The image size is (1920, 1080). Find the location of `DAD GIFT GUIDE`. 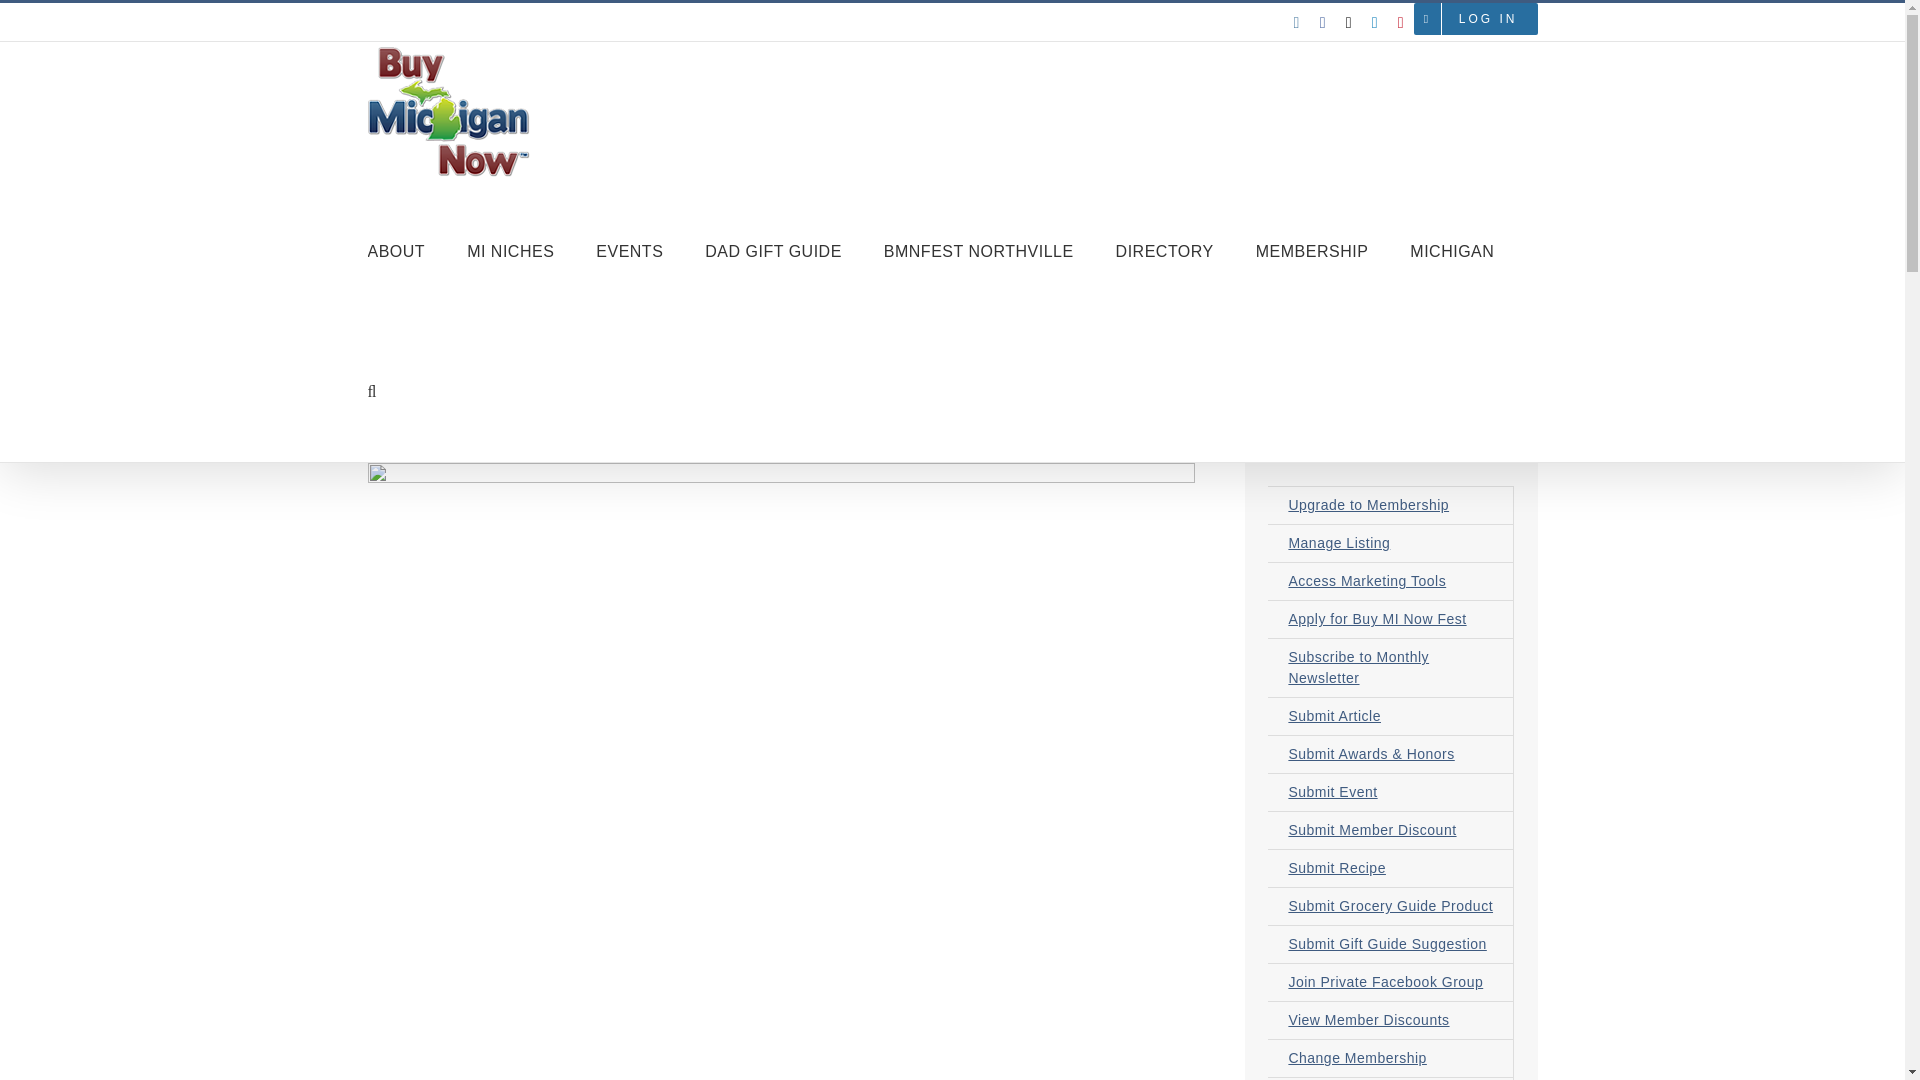

DAD GIFT GUIDE is located at coordinates (773, 252).